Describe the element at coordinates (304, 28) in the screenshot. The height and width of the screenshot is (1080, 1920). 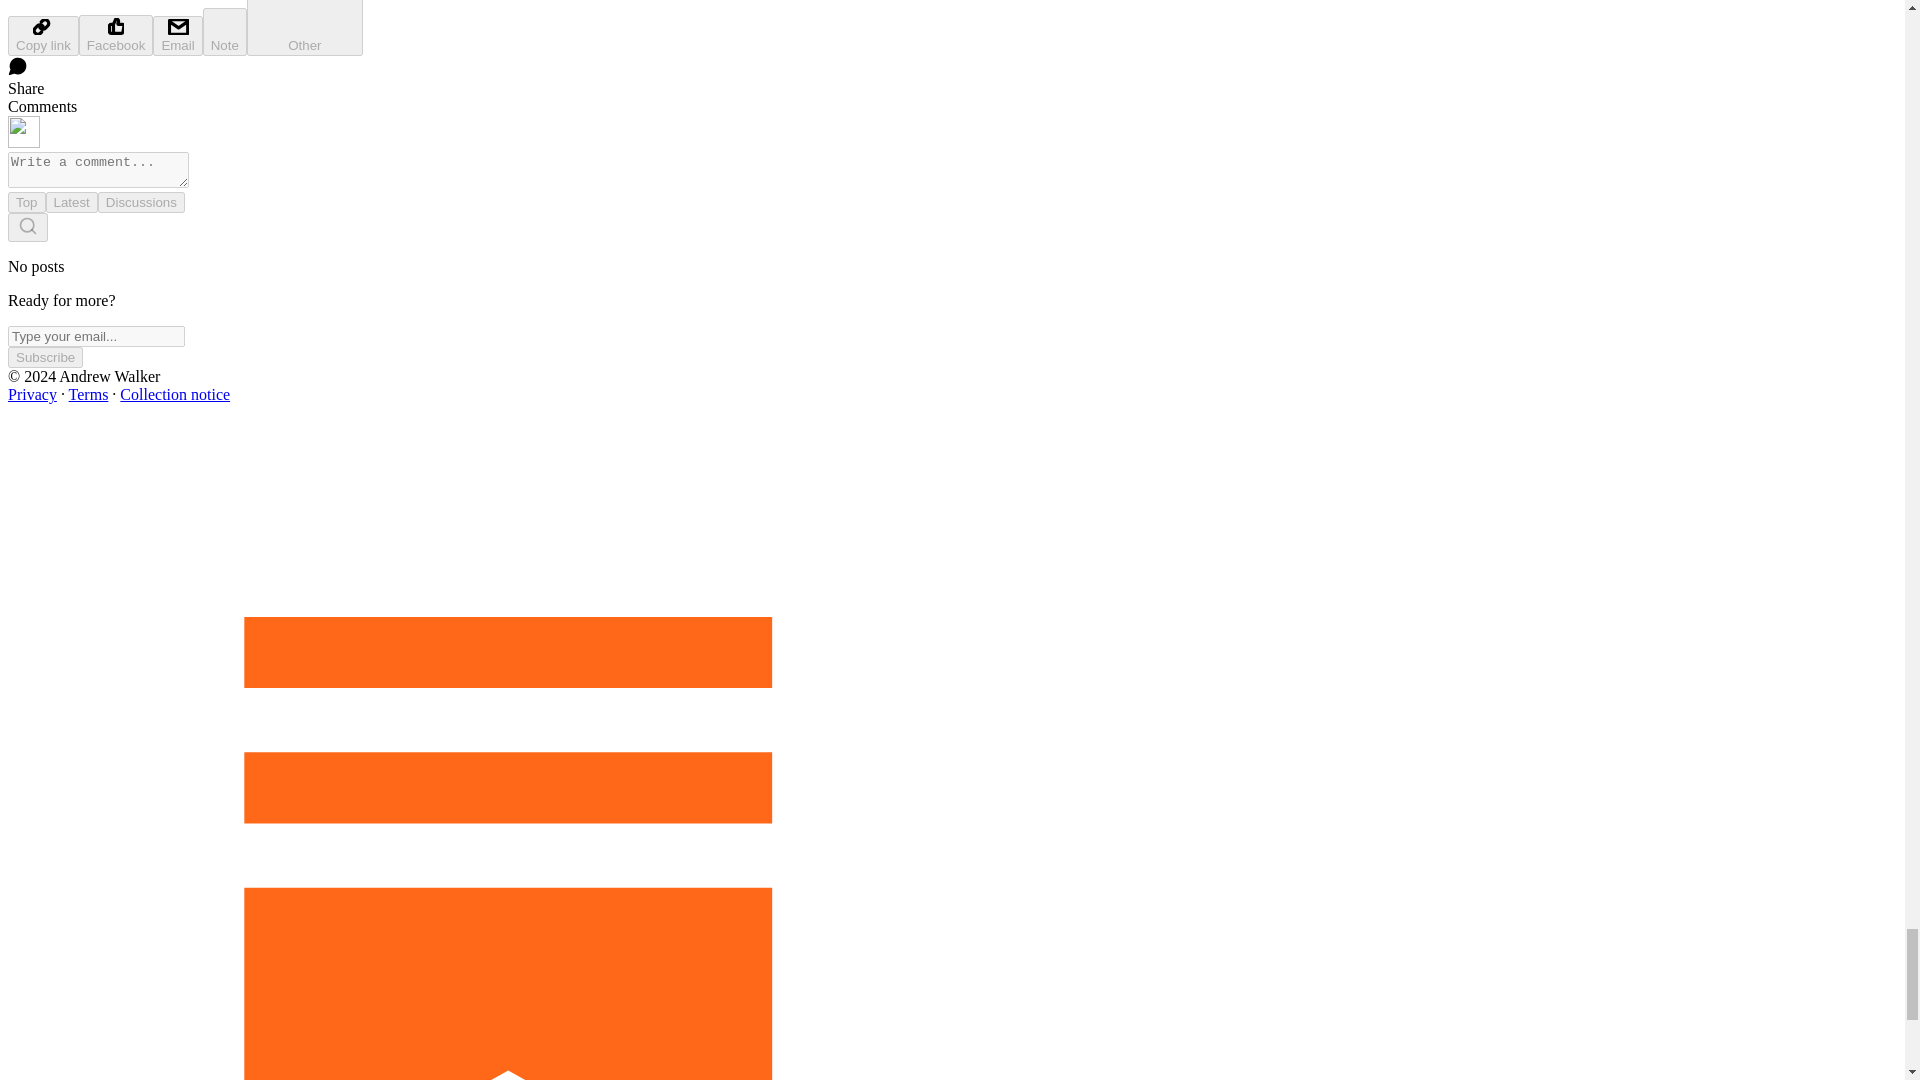
I see `Other` at that location.